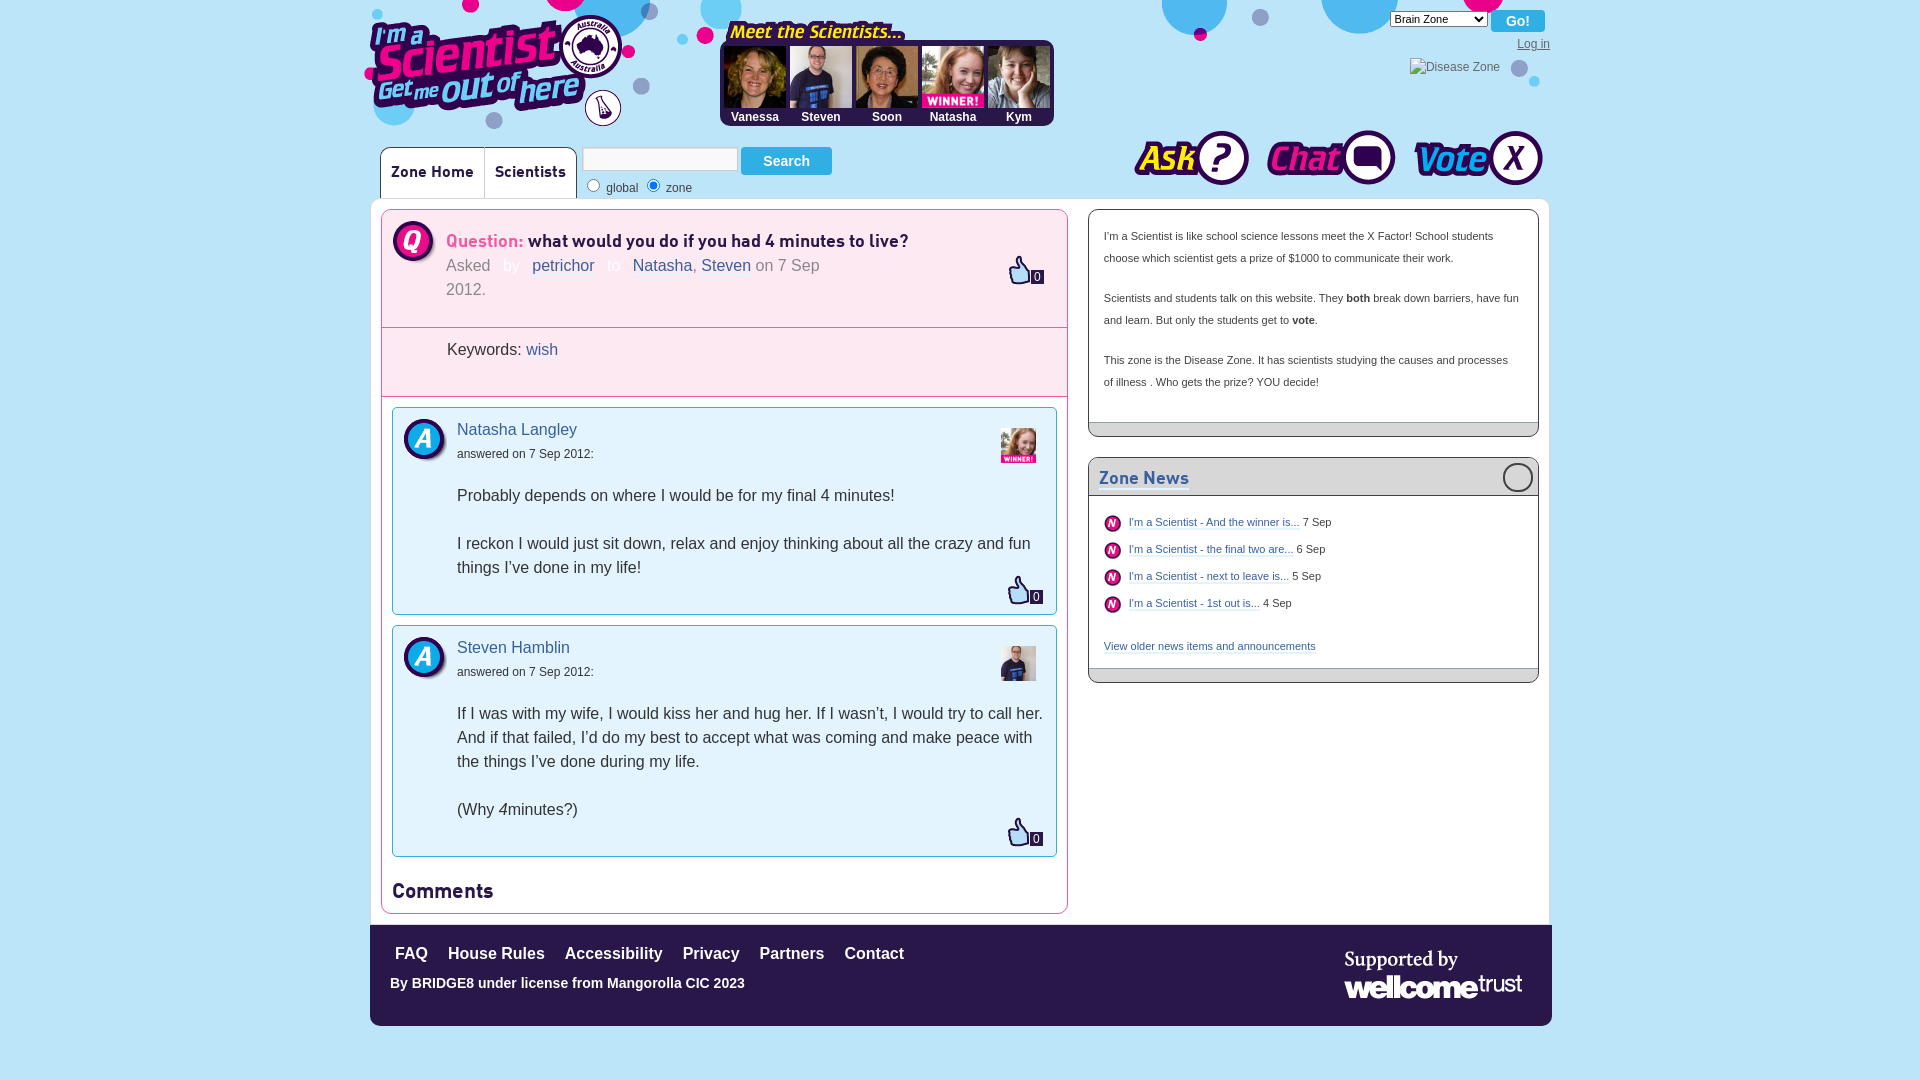 The height and width of the screenshot is (1080, 1920). What do you see at coordinates (432, 172) in the screenshot?
I see `Zone Home` at bounding box center [432, 172].